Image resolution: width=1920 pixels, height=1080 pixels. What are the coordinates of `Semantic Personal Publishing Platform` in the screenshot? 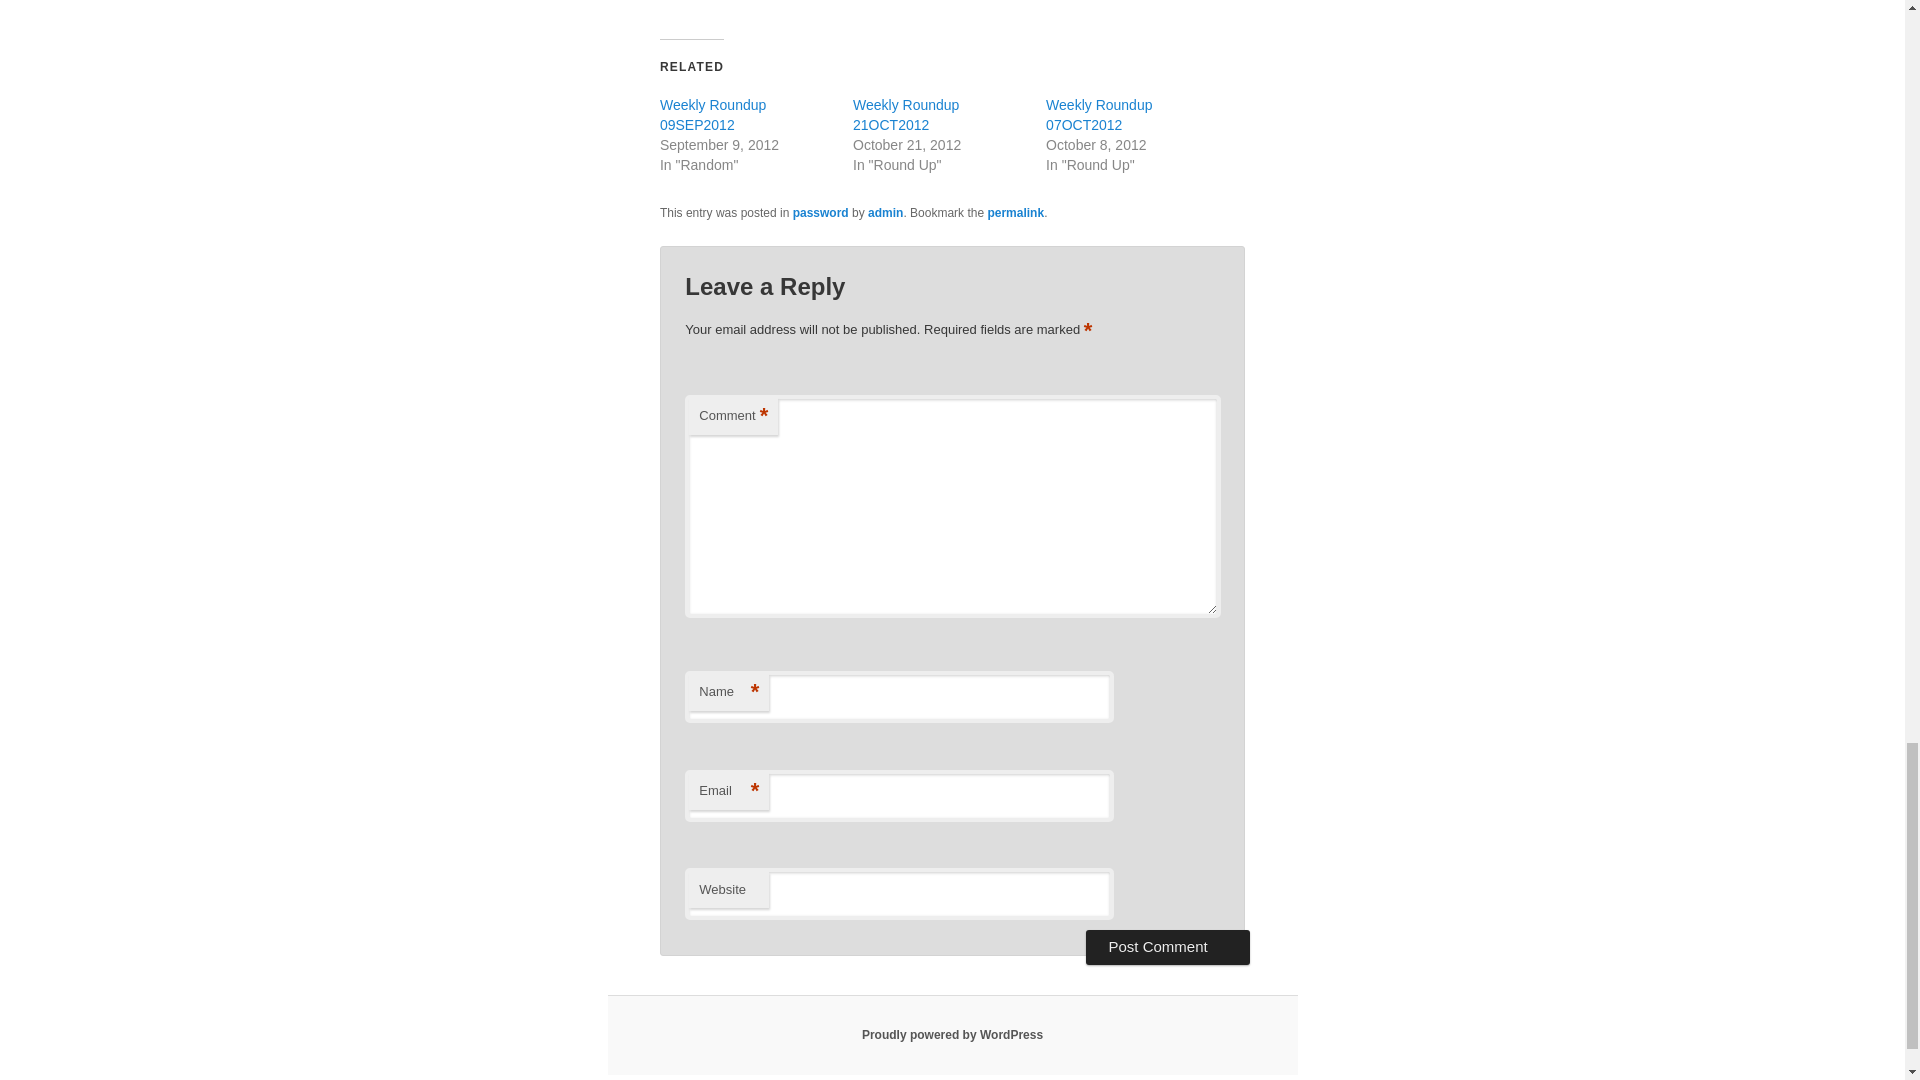 It's located at (952, 1035).